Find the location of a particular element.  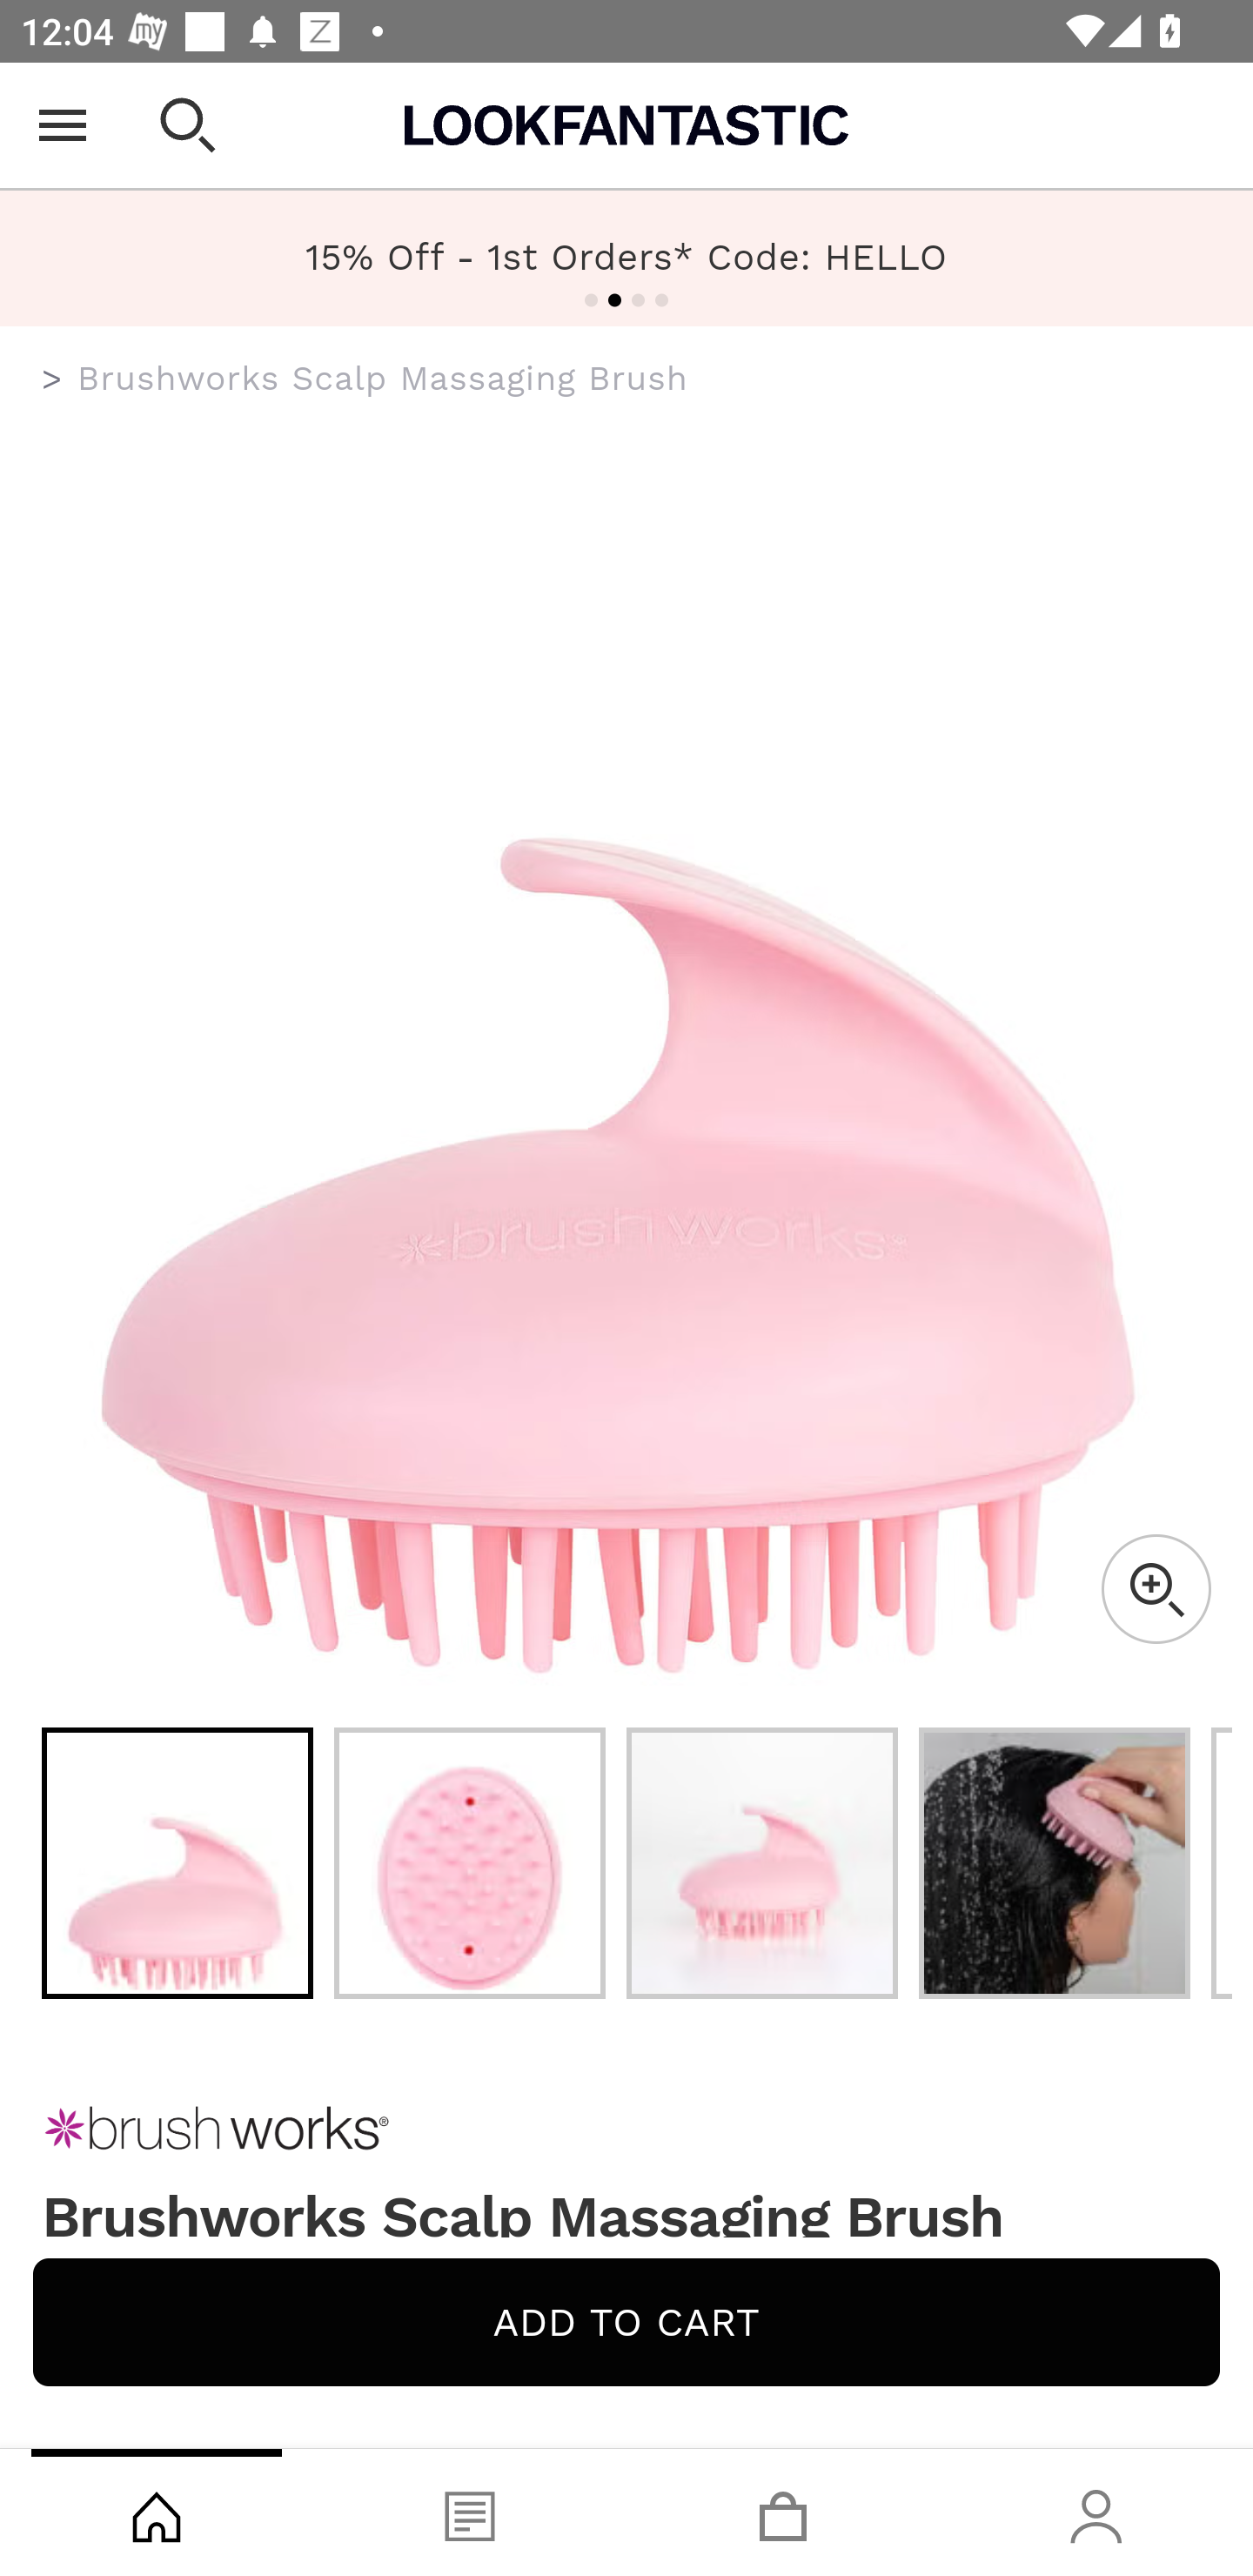

Blog, tab, 2 of 4 is located at coordinates (470, 2512).